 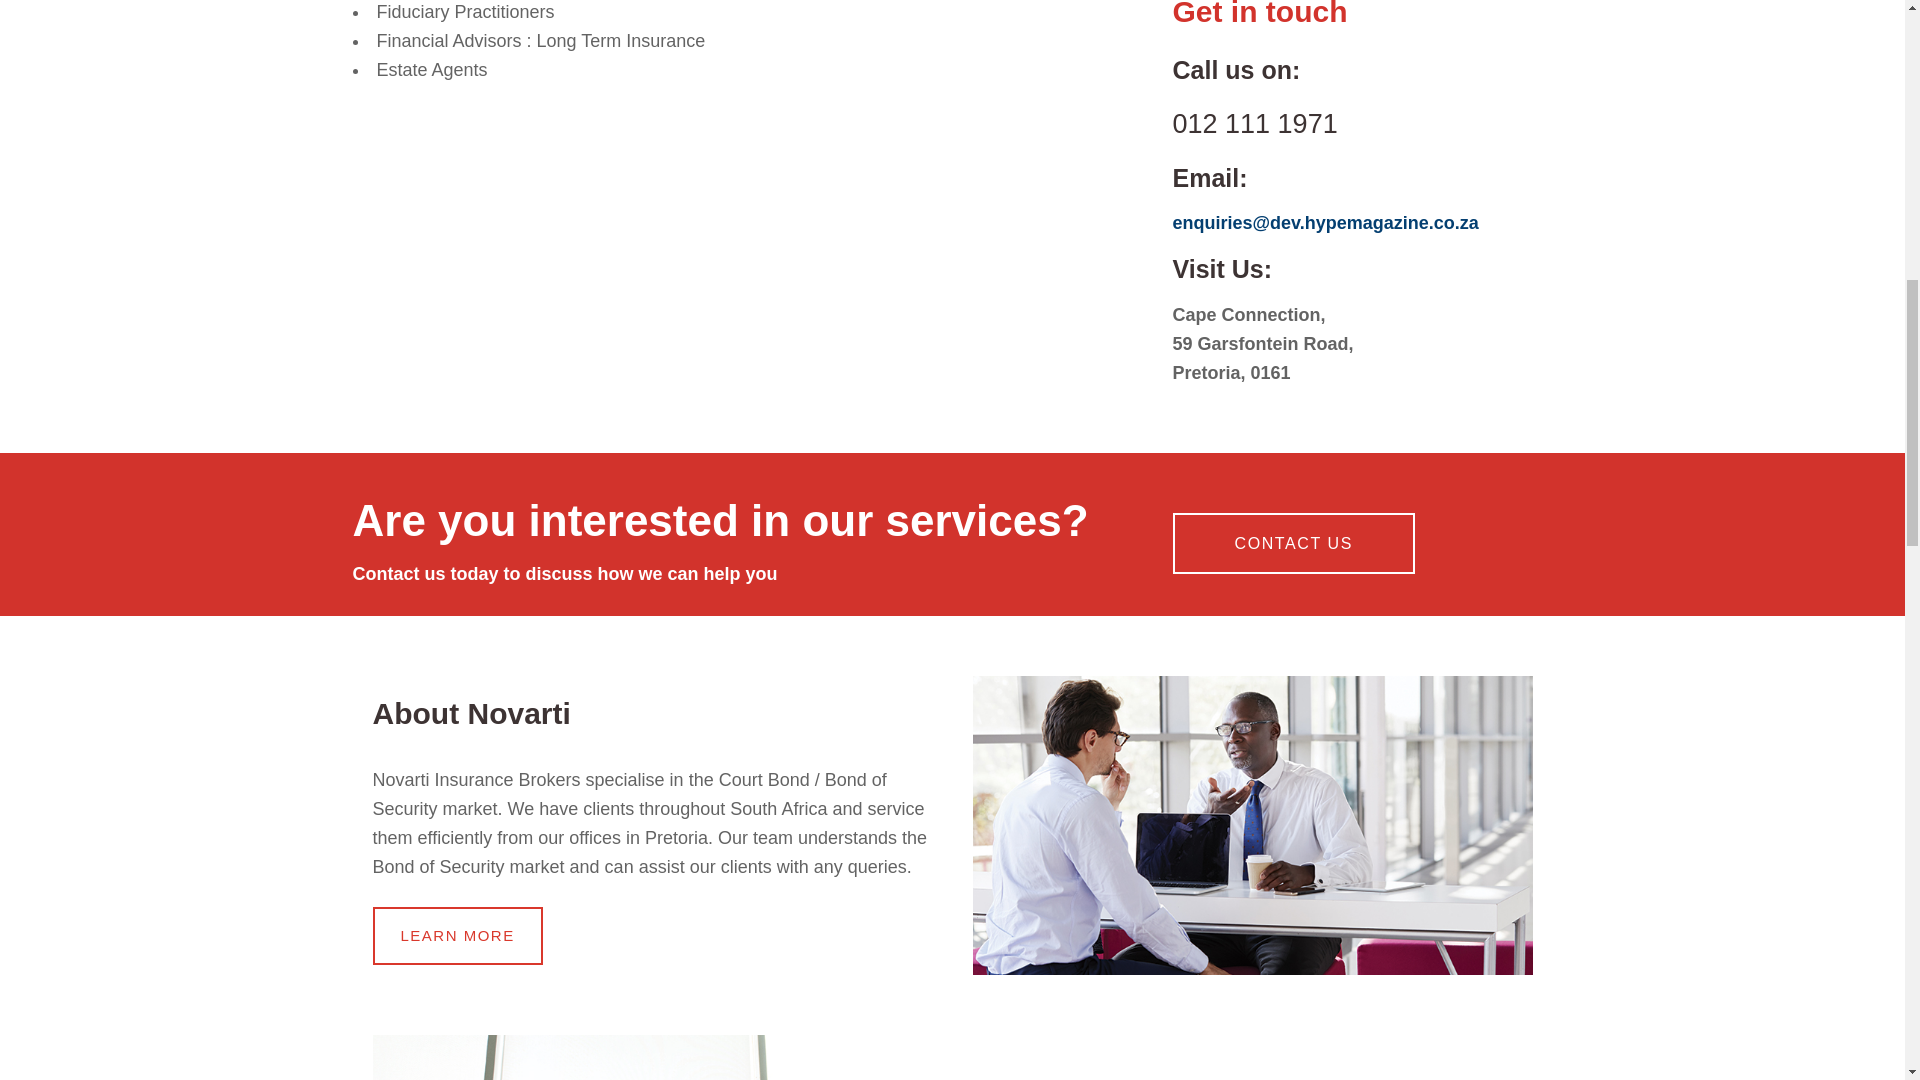 I want to click on LEARN MORE, so click(x=456, y=936).